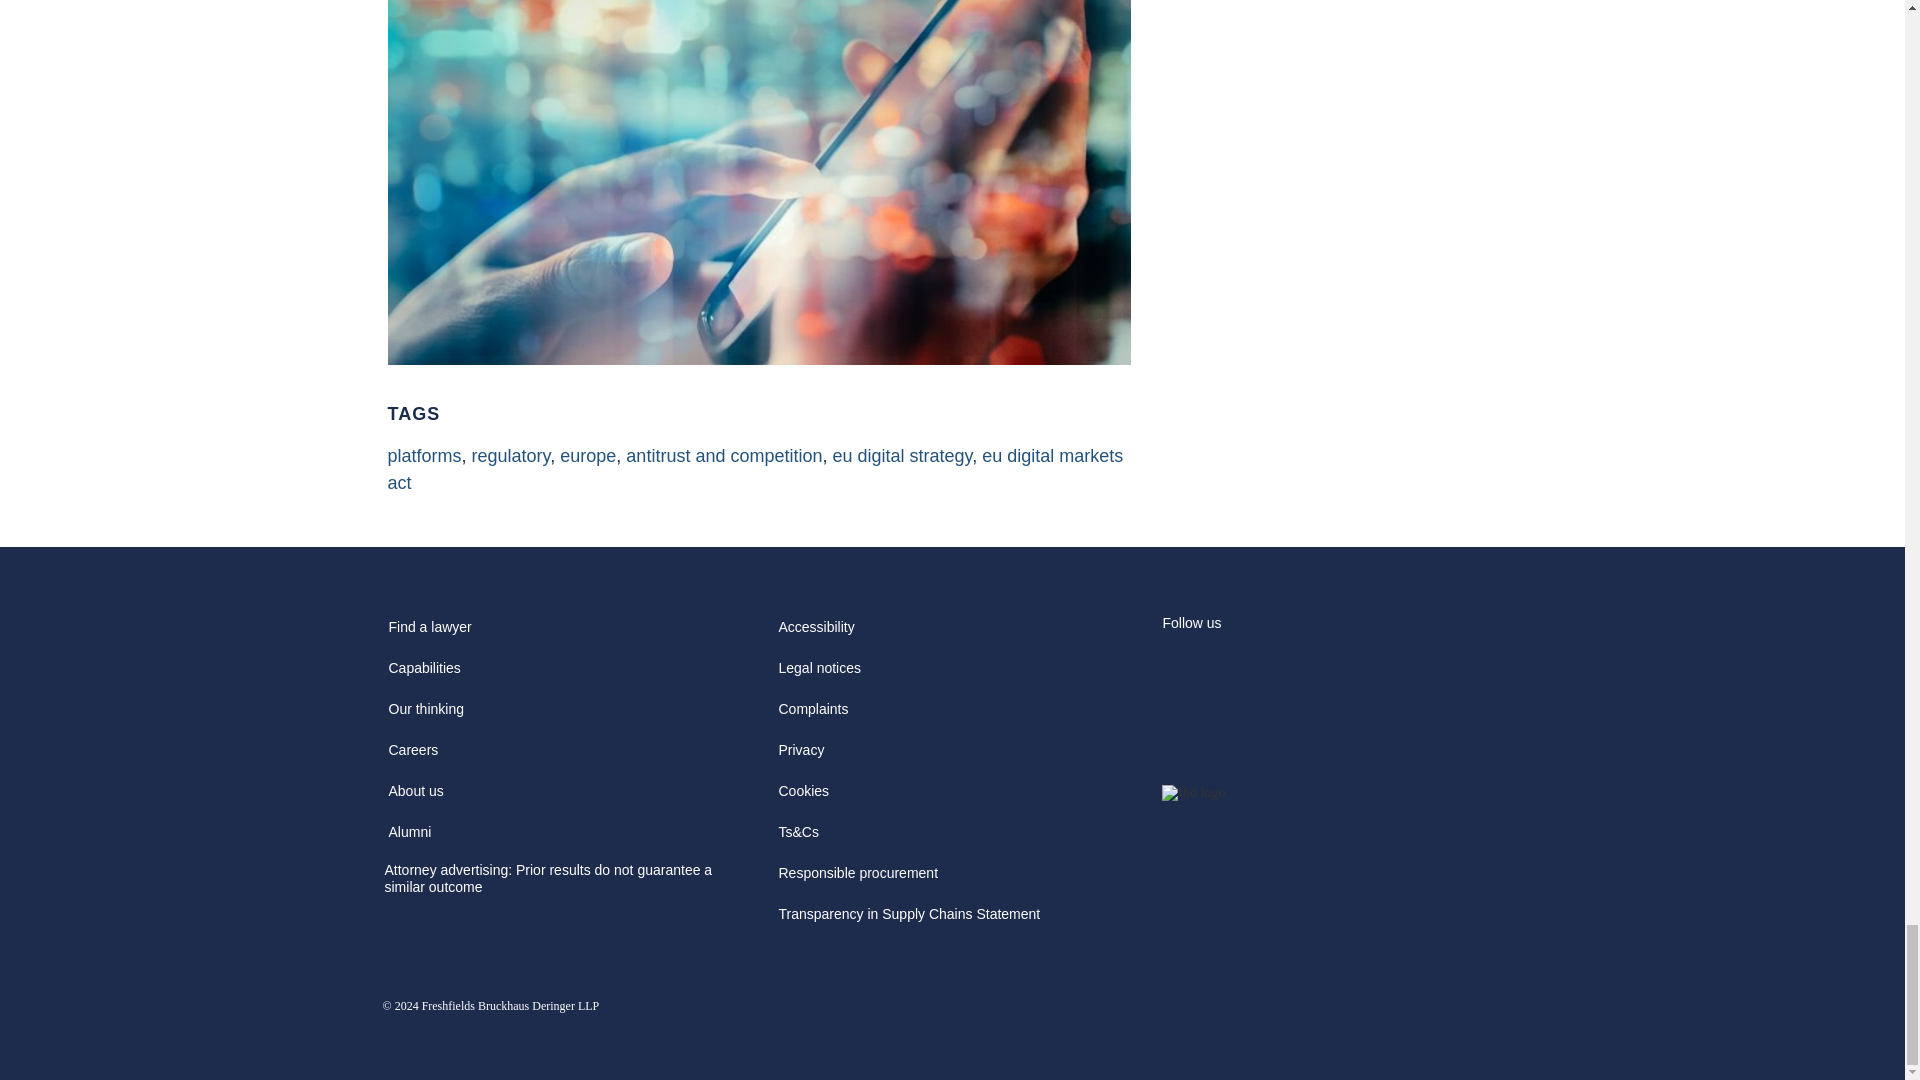  I want to click on Cookies, so click(803, 797).